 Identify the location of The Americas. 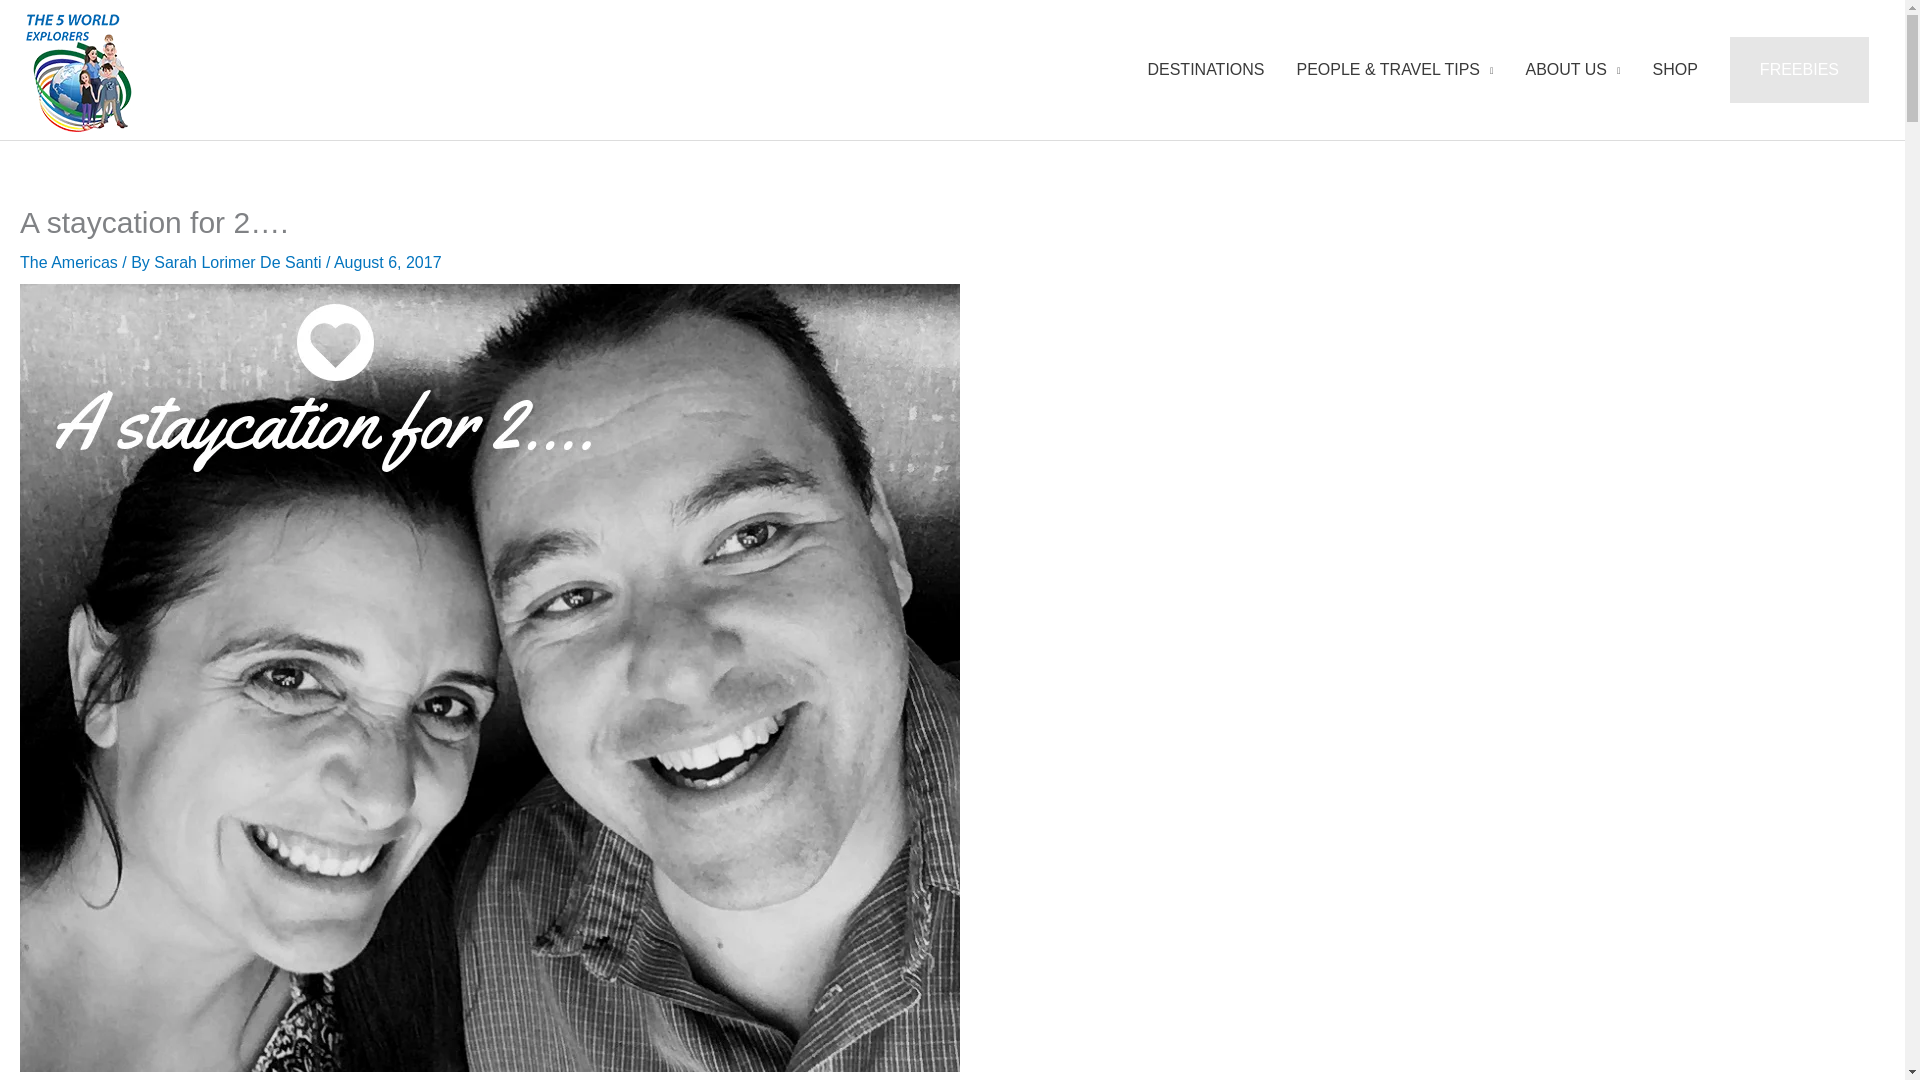
(68, 262).